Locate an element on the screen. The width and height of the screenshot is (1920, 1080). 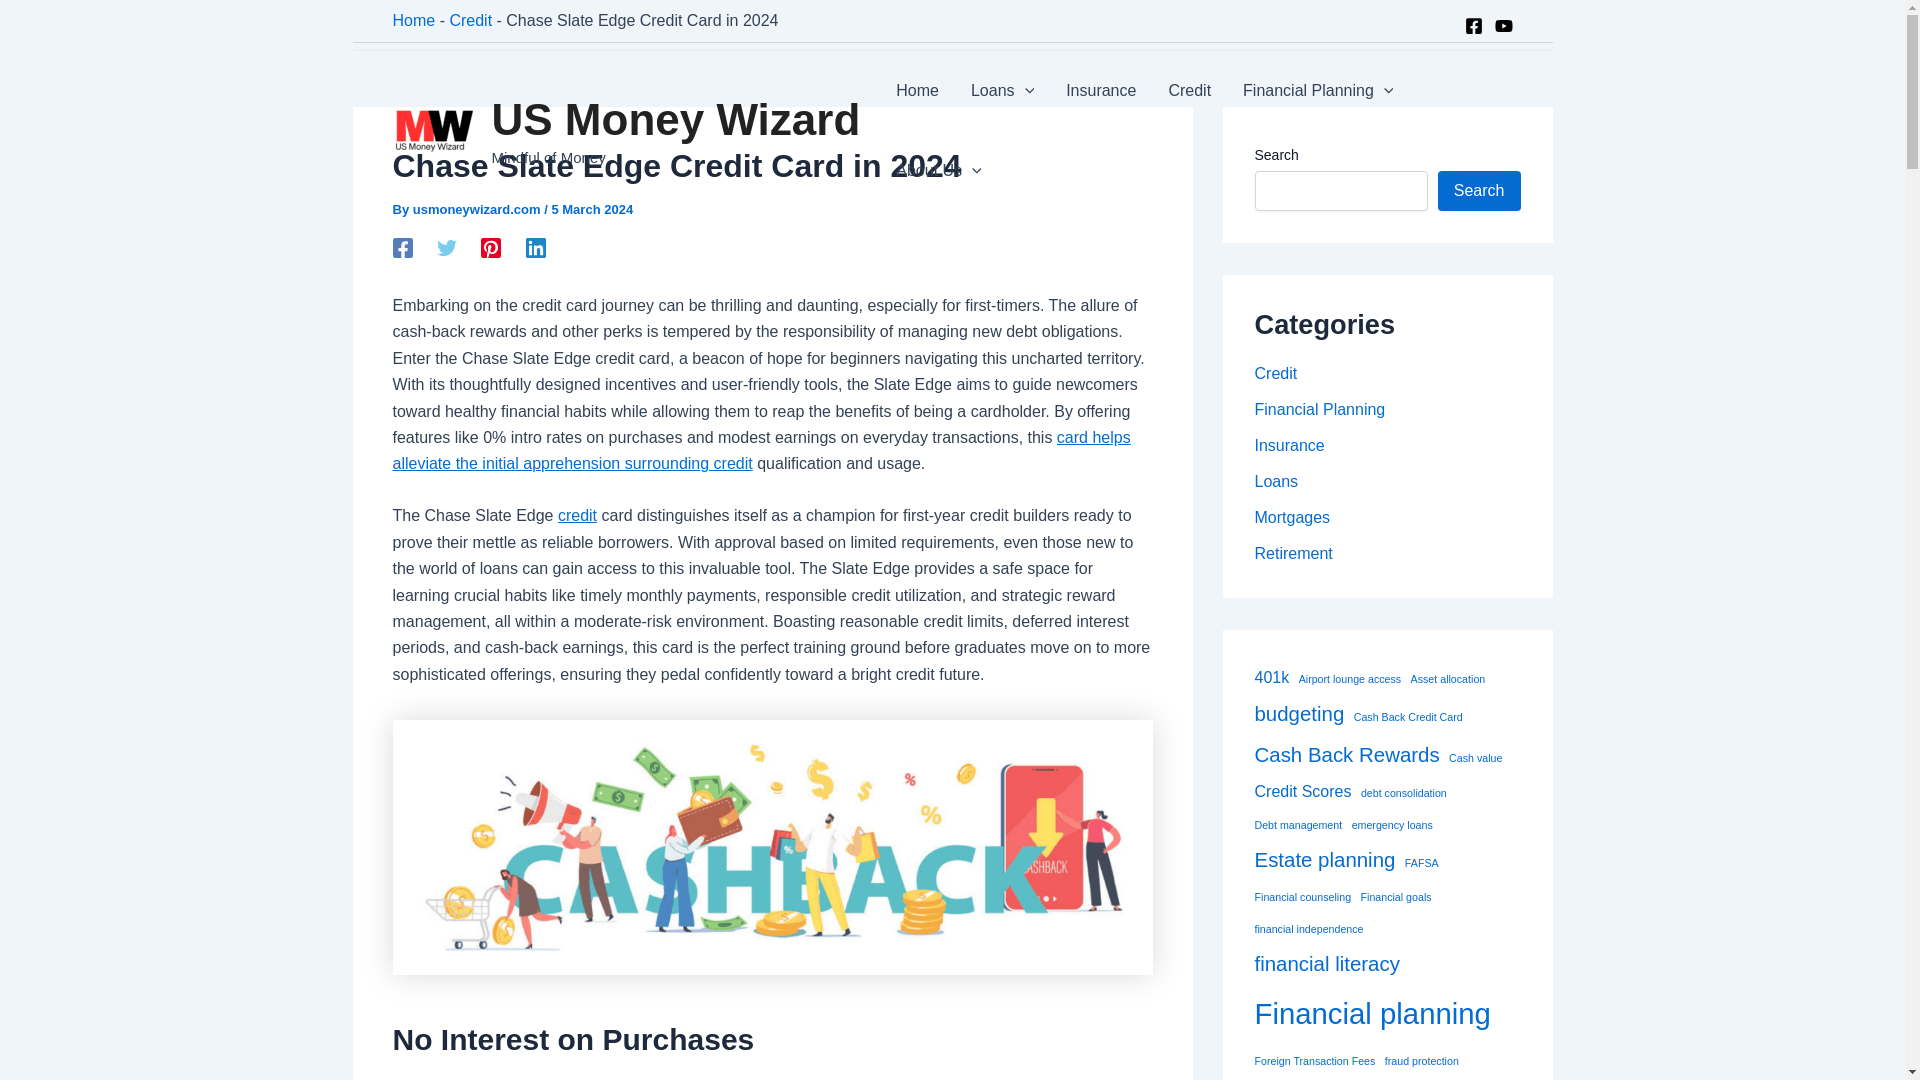
US Money Wizard is located at coordinates (676, 119).